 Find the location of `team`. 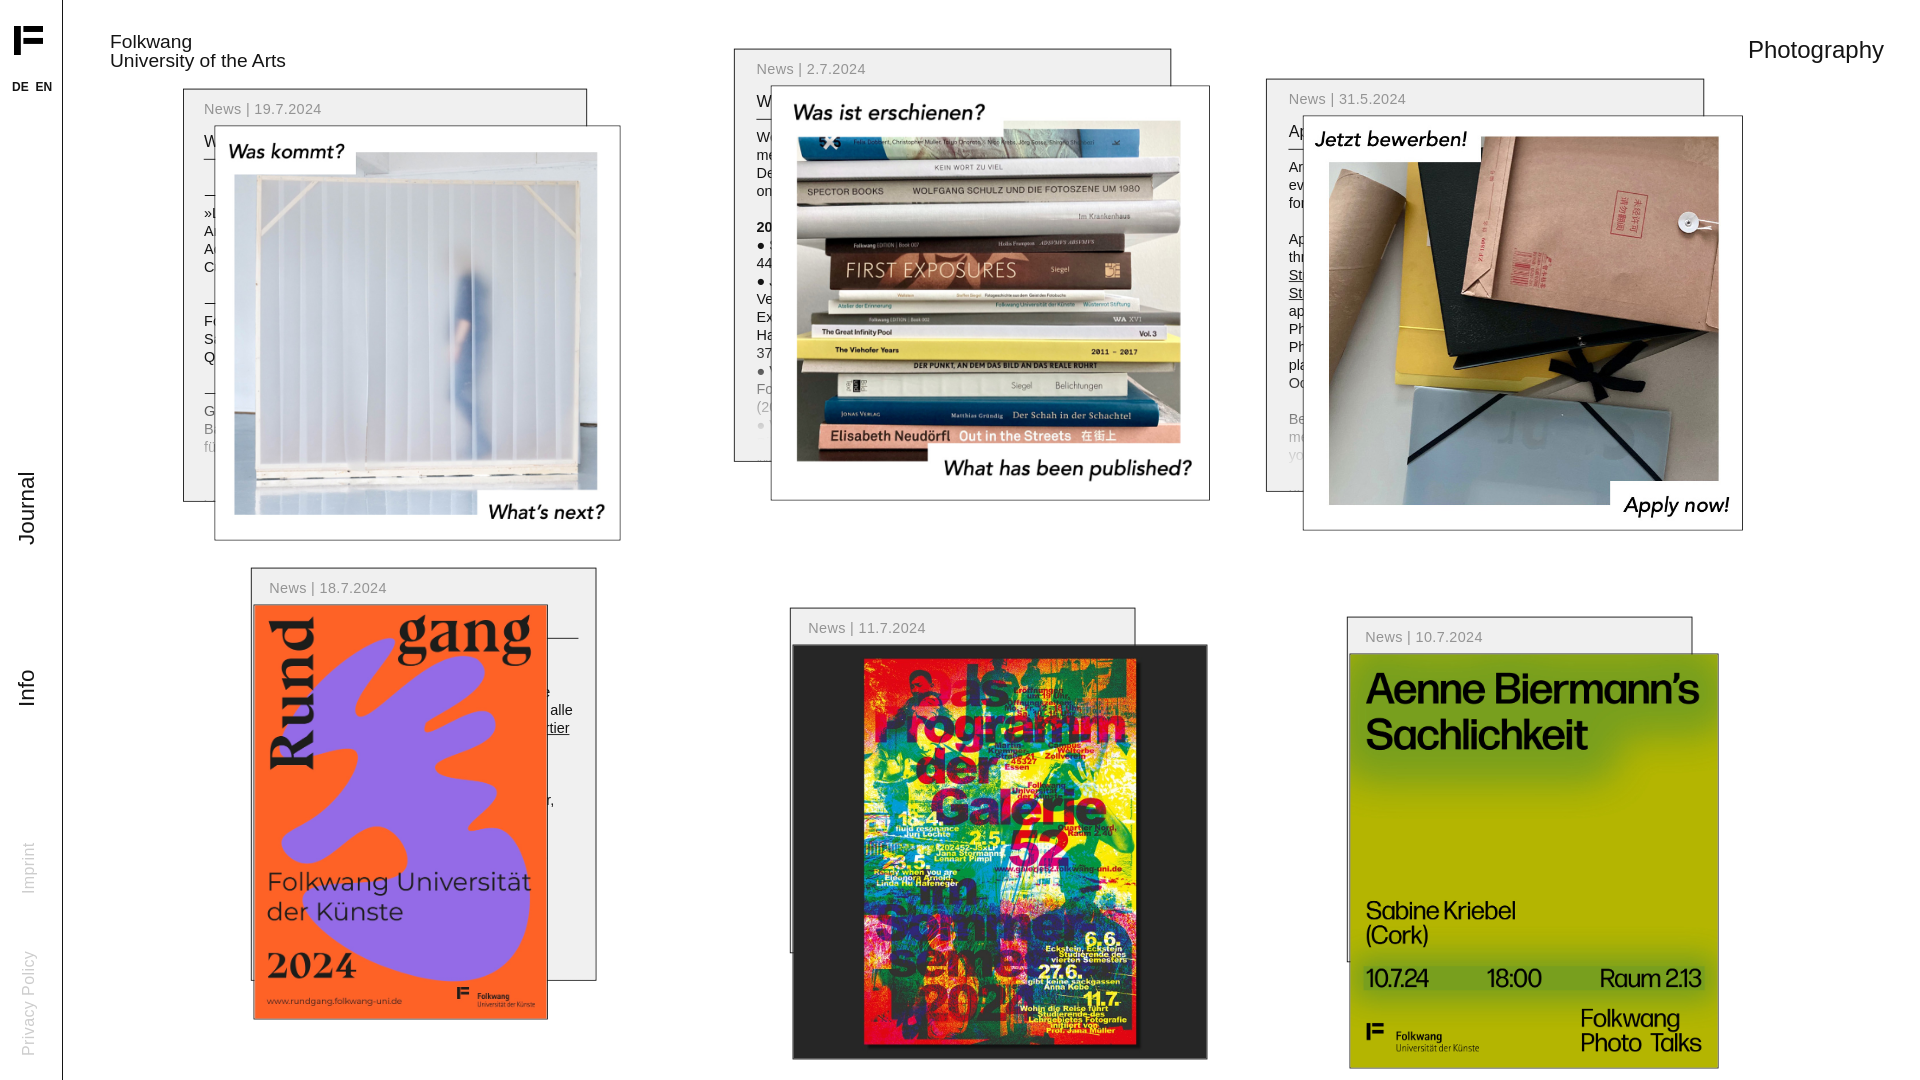

team is located at coordinates (880, 156).